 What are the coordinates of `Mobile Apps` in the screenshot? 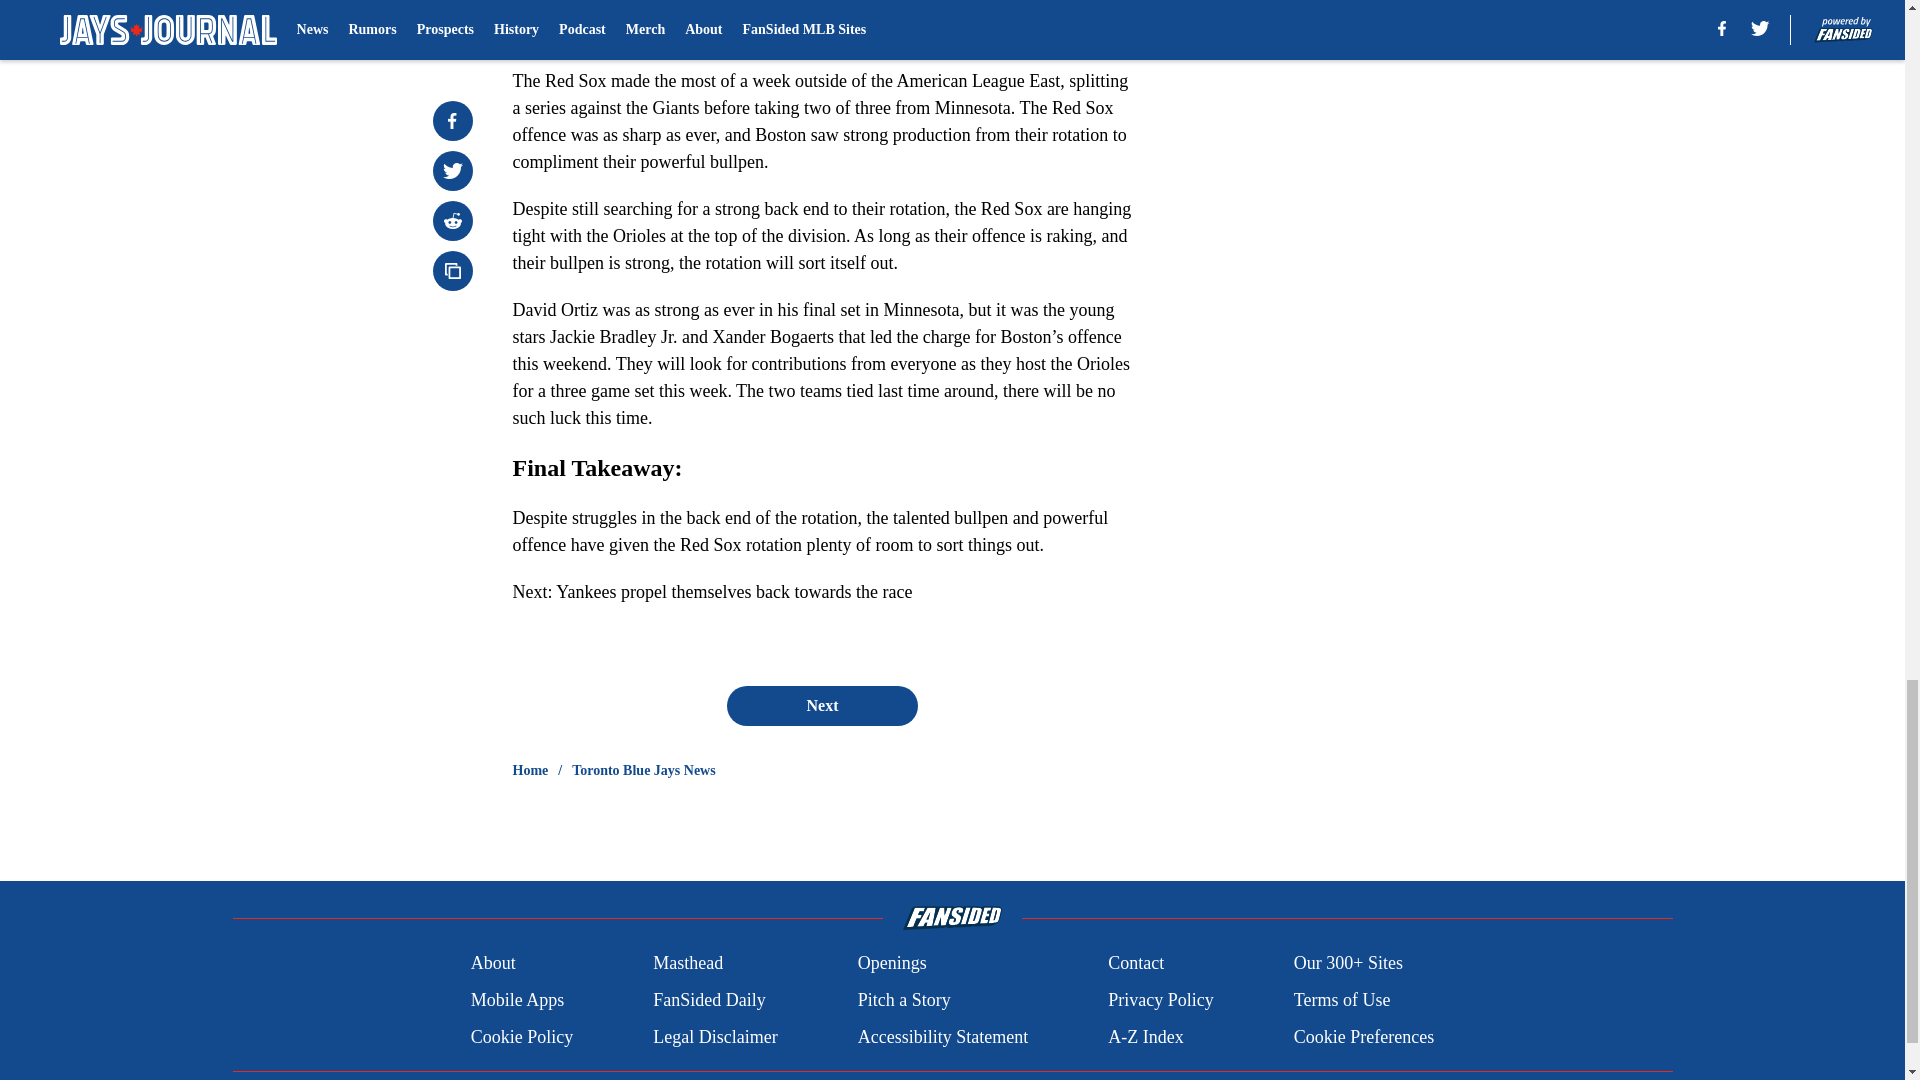 It's located at (517, 1000).